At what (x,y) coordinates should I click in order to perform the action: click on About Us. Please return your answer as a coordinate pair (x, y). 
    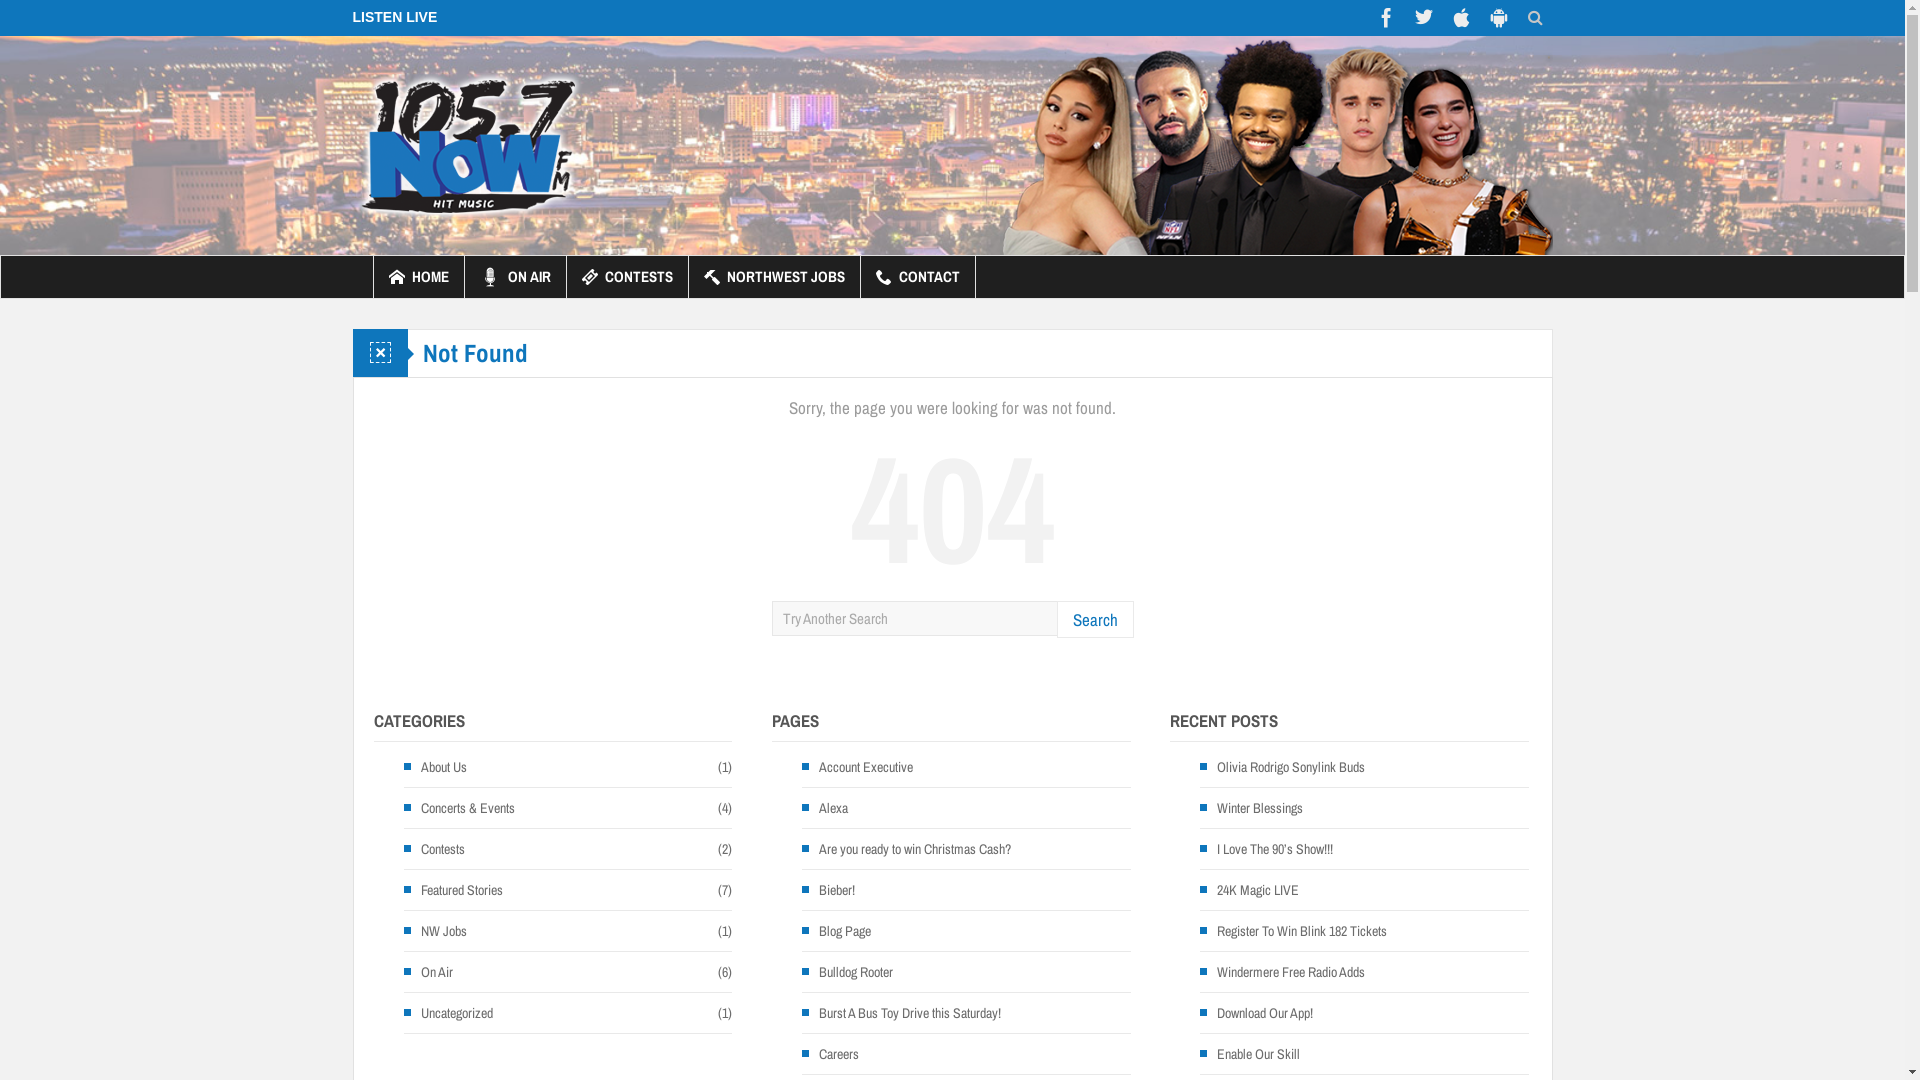
    Looking at the image, I should click on (436, 767).